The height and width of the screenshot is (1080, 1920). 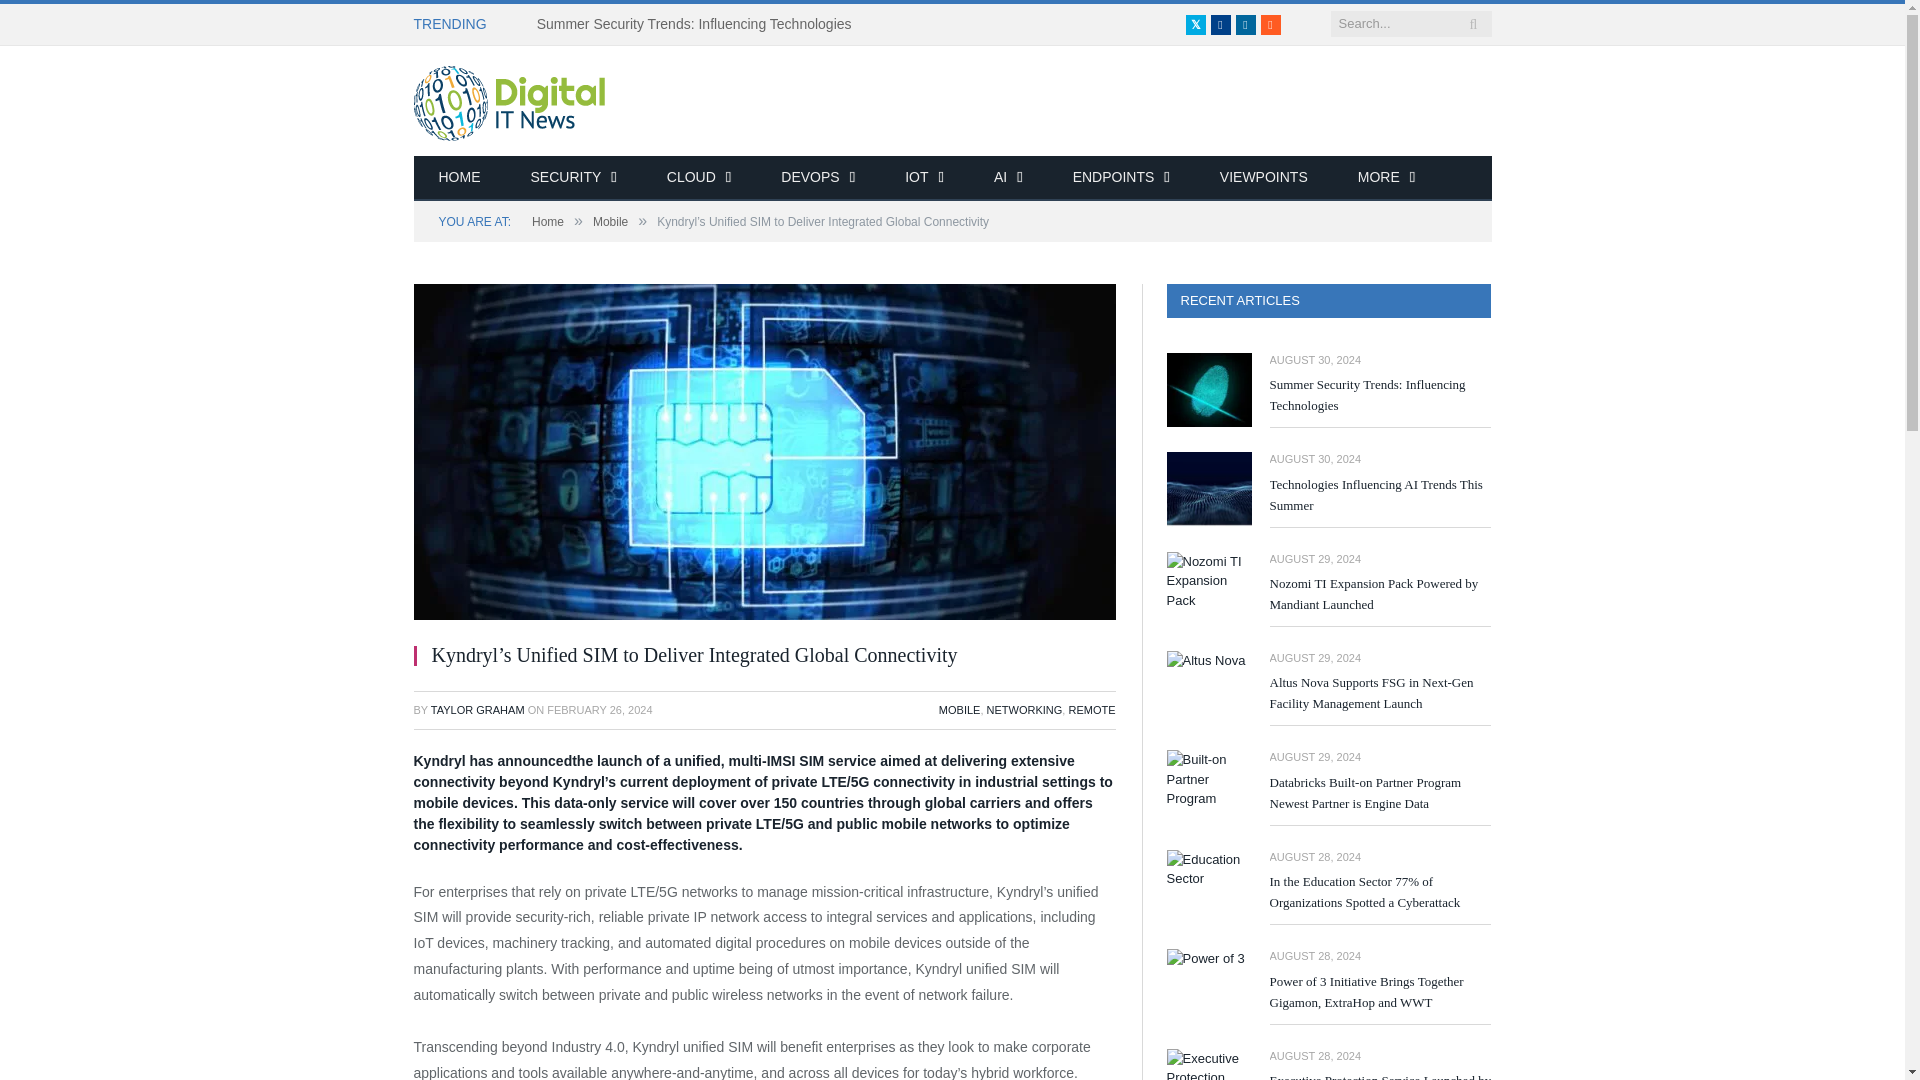 What do you see at coordinates (1270, 24) in the screenshot?
I see `RSS` at bounding box center [1270, 24].